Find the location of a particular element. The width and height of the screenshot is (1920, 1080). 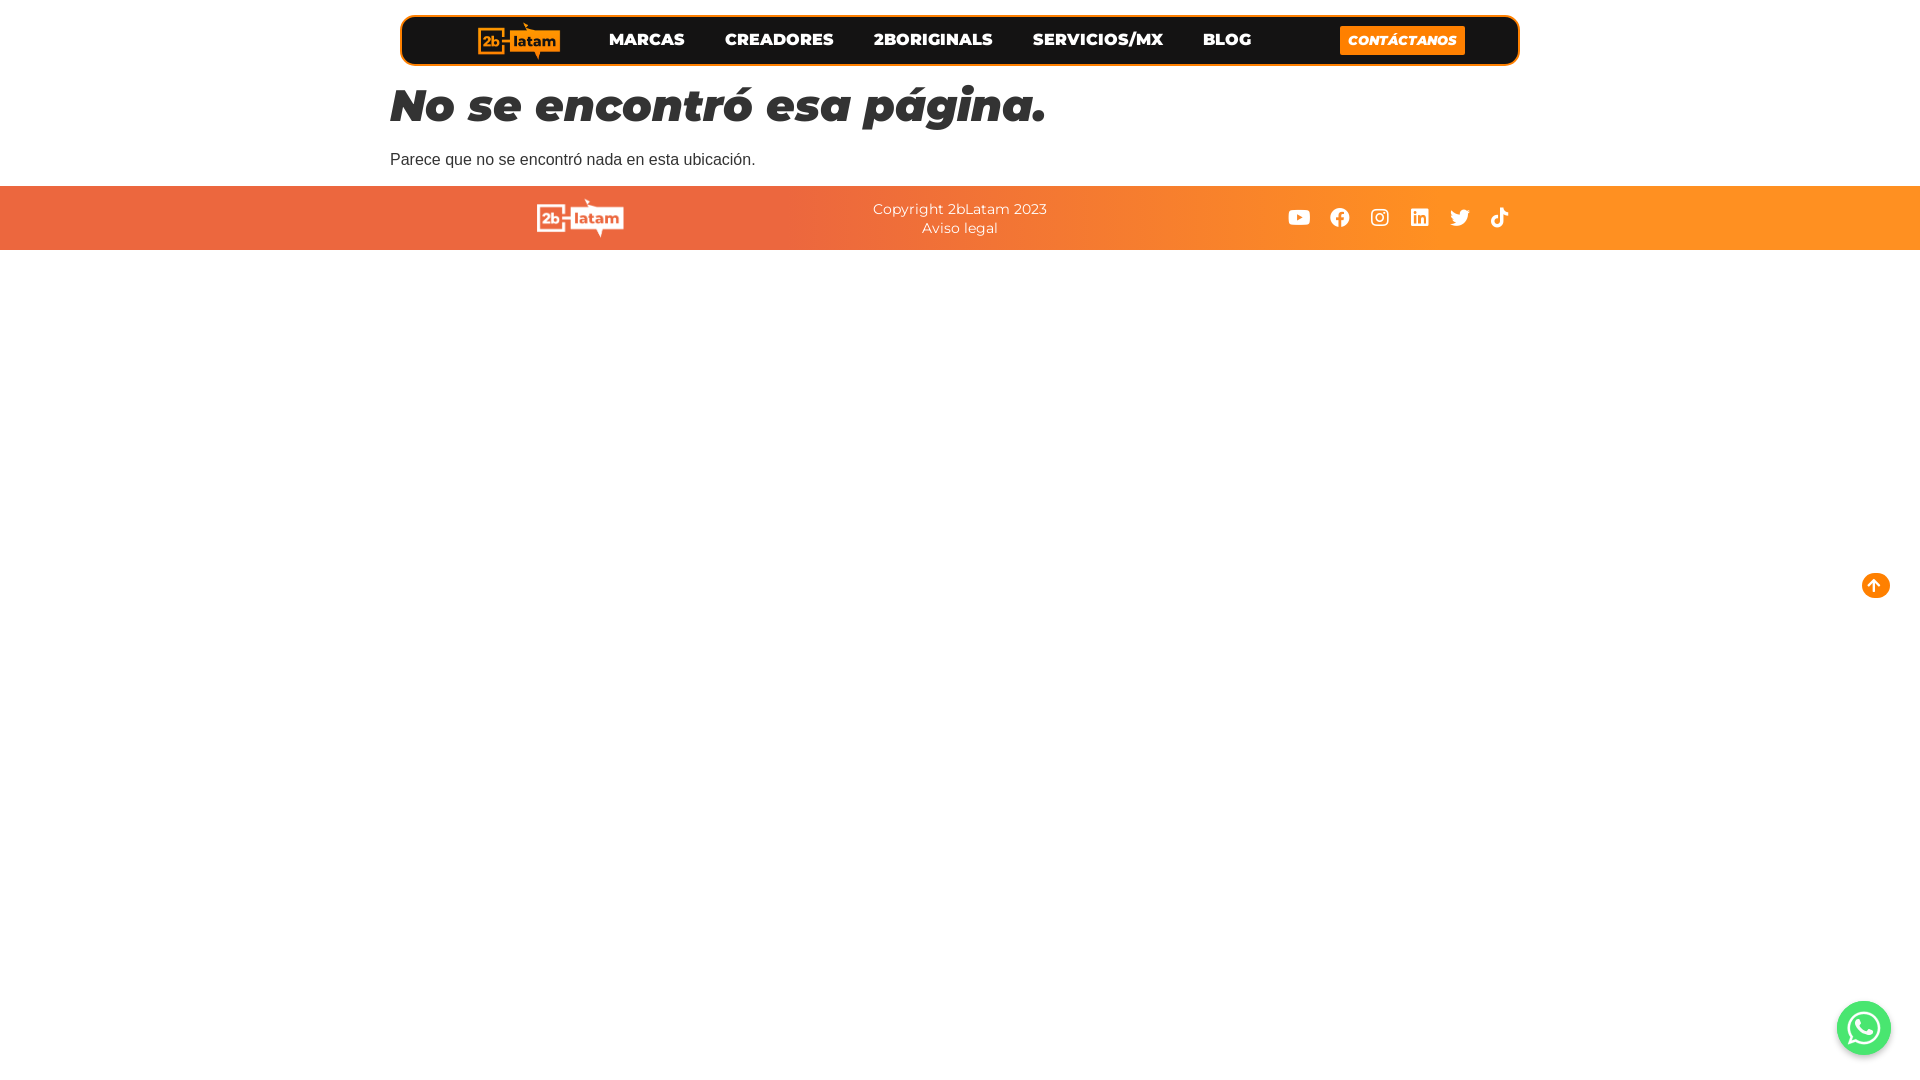

SERVICIOS/MX is located at coordinates (1098, 40).